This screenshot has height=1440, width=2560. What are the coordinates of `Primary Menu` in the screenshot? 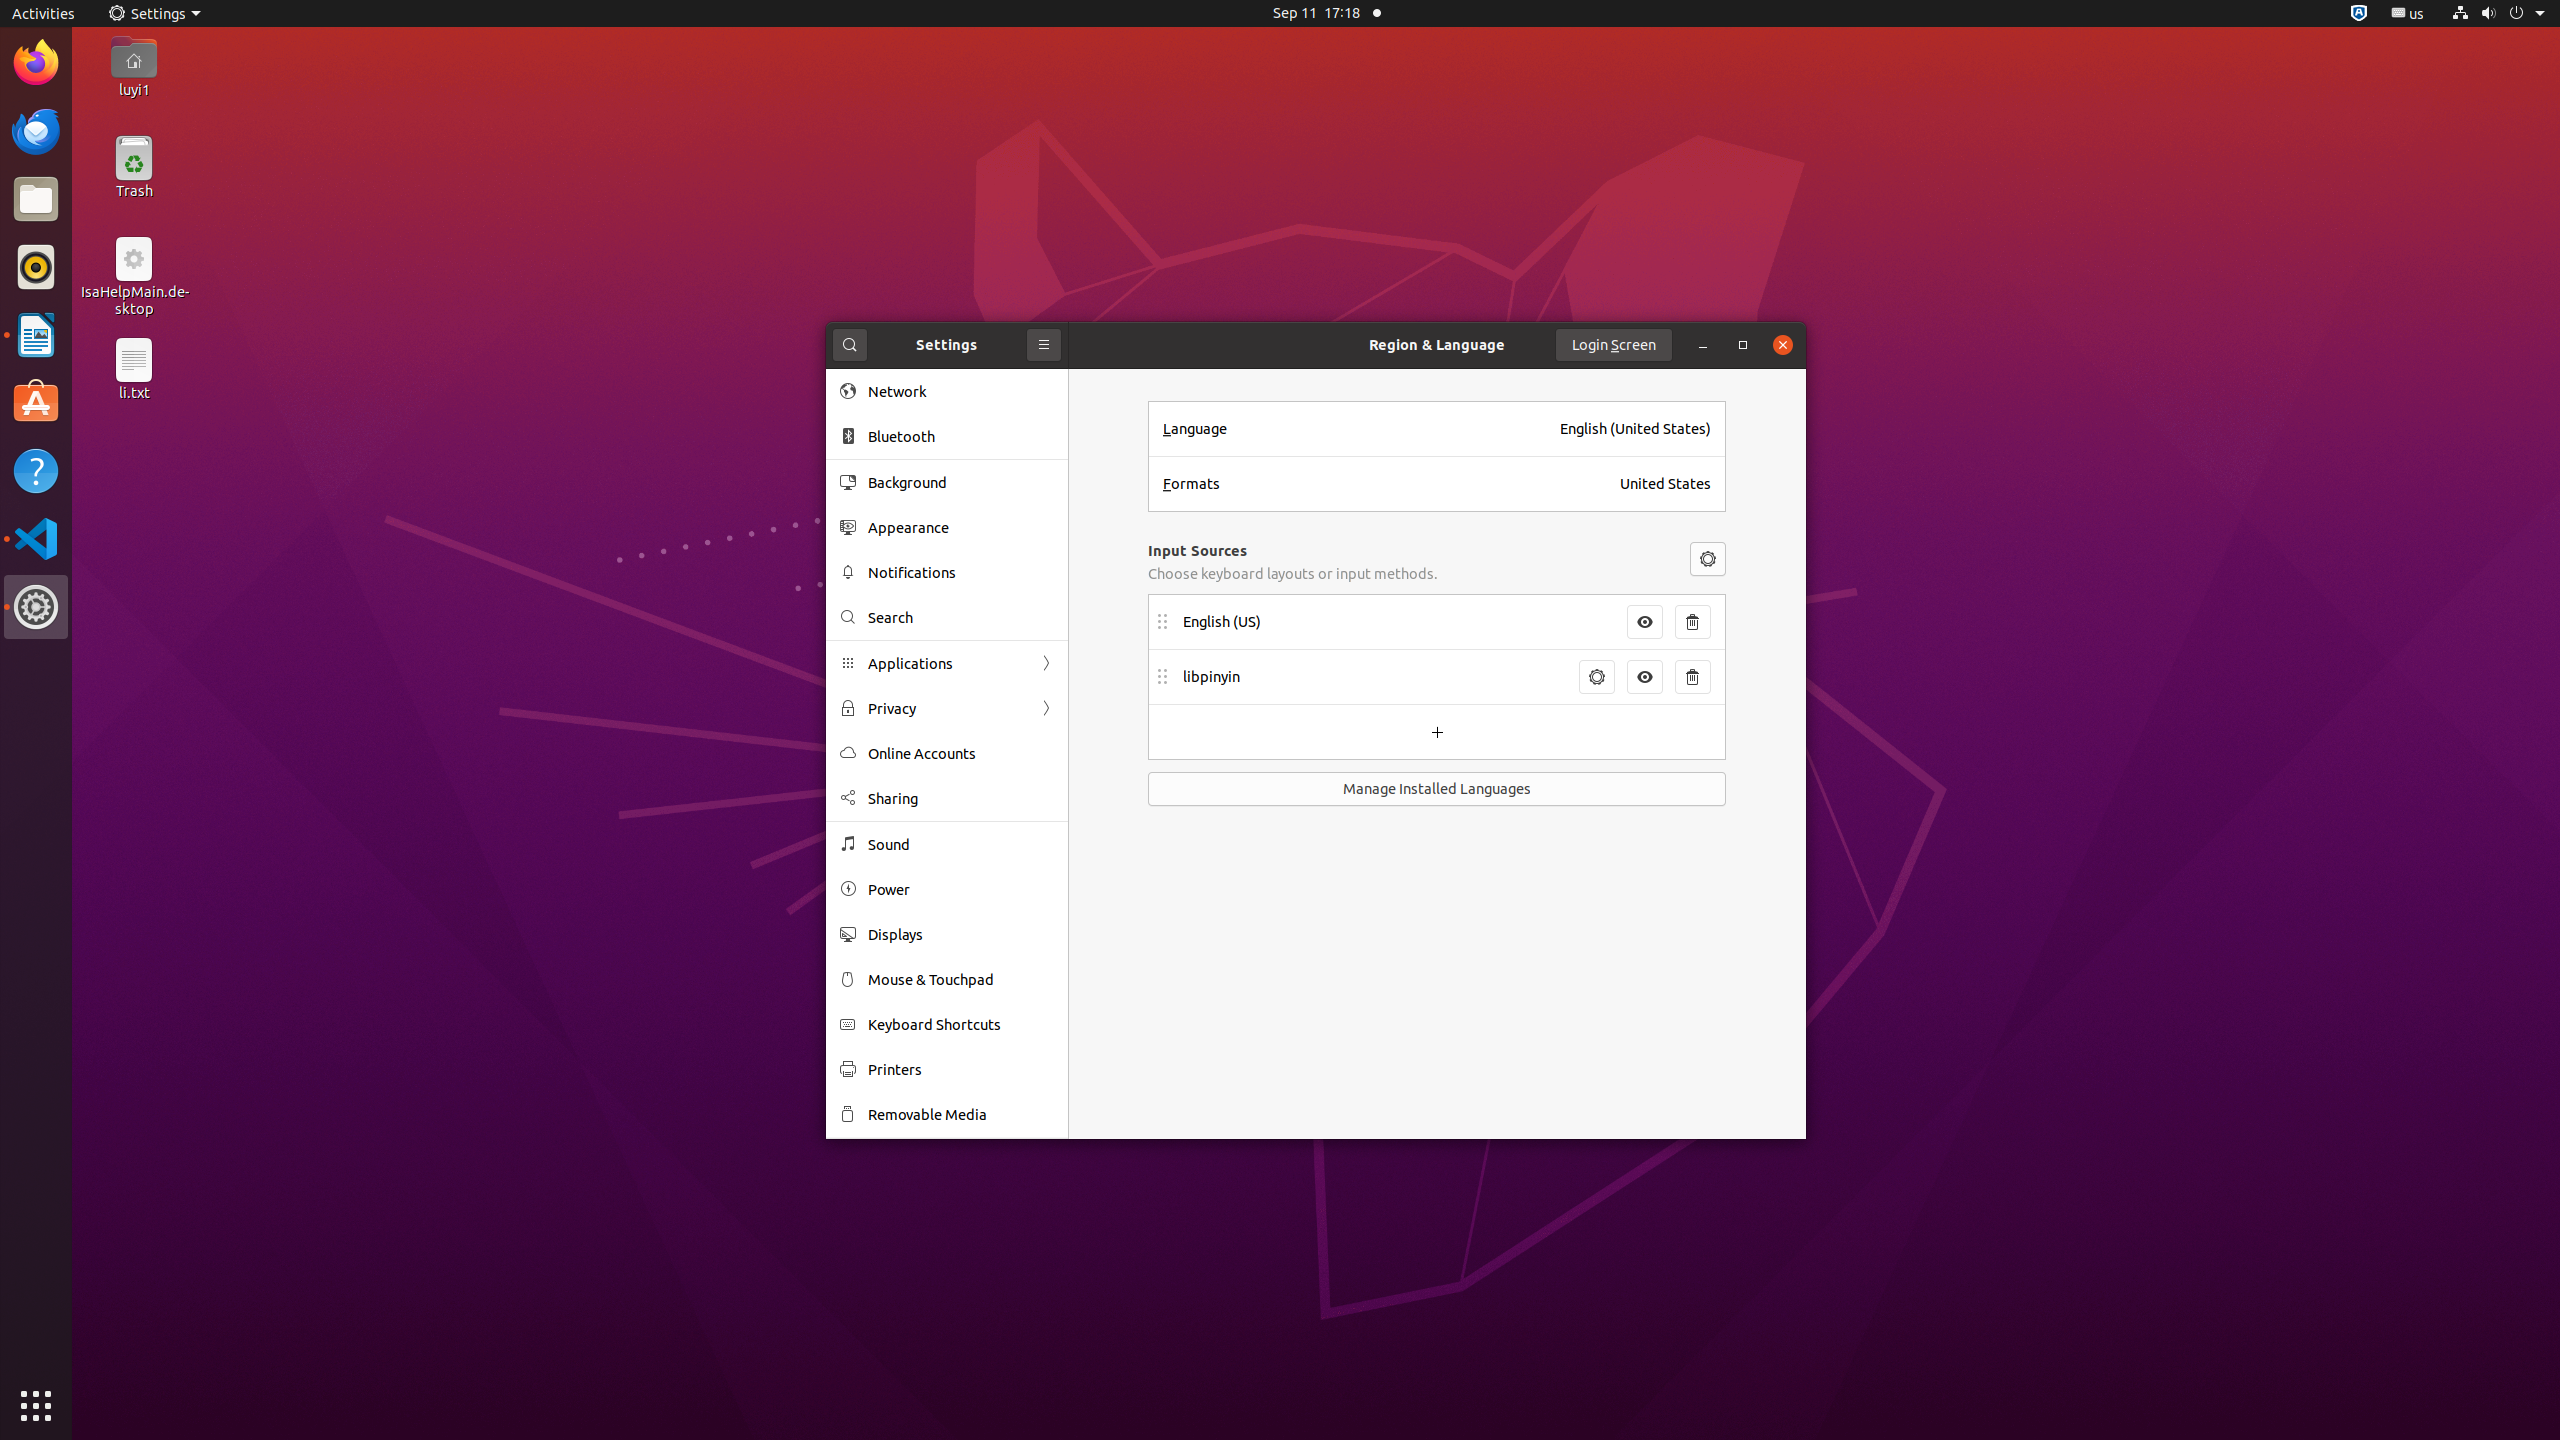 It's located at (1044, 345).